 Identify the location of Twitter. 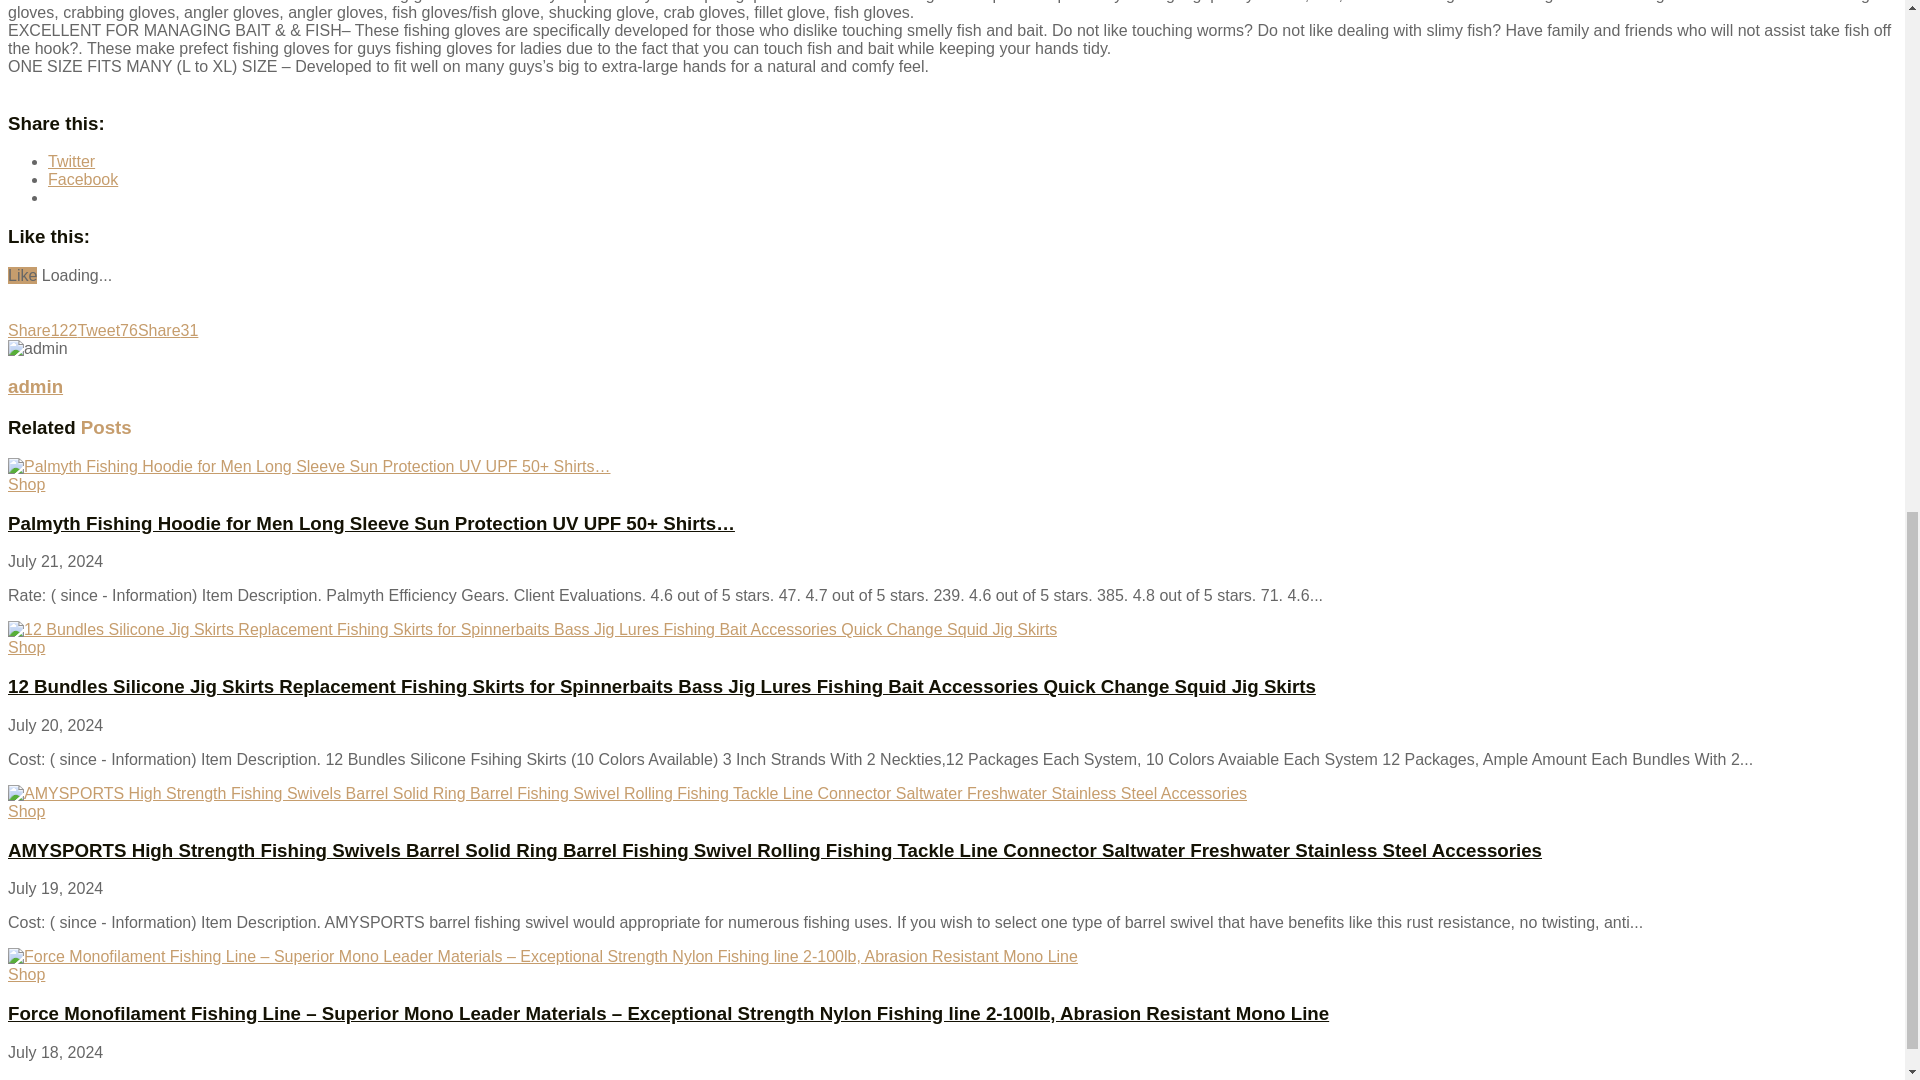
(71, 161).